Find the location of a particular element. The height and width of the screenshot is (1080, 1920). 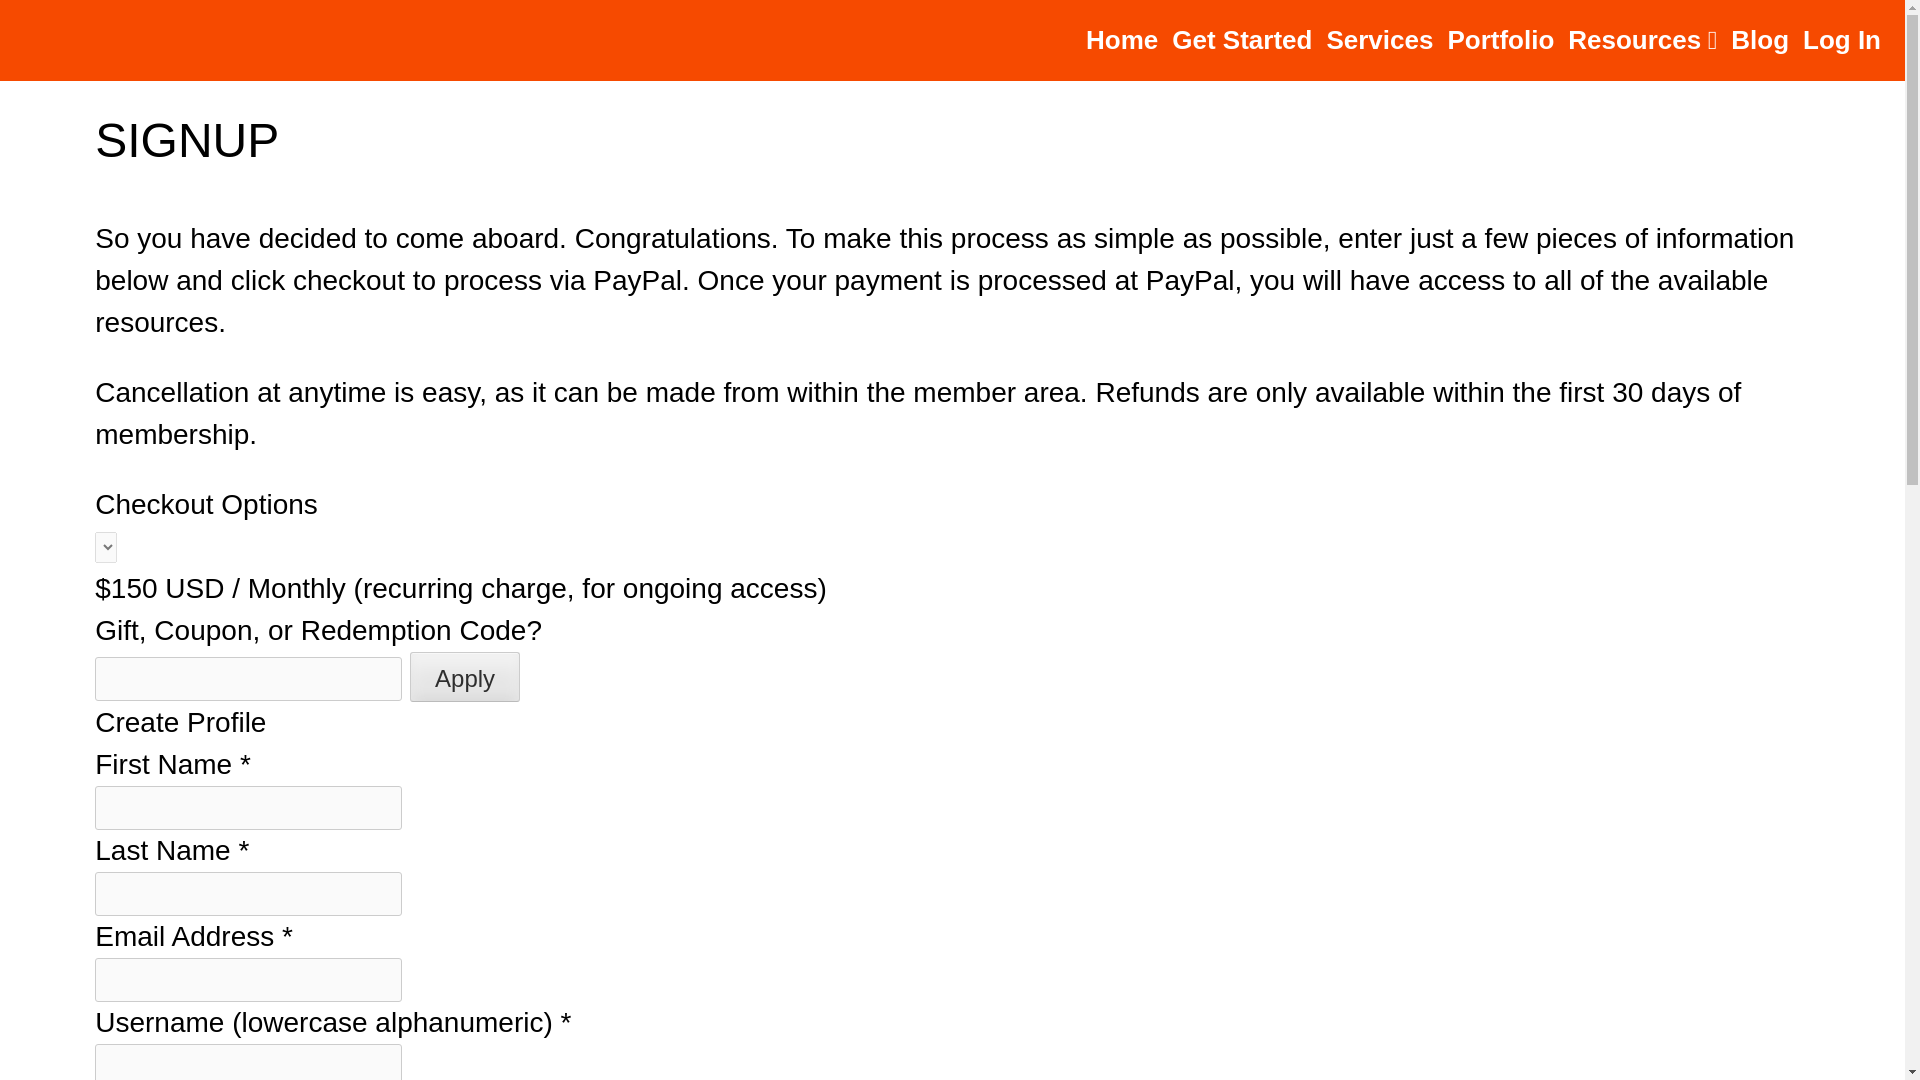

Blog is located at coordinates (1760, 40).